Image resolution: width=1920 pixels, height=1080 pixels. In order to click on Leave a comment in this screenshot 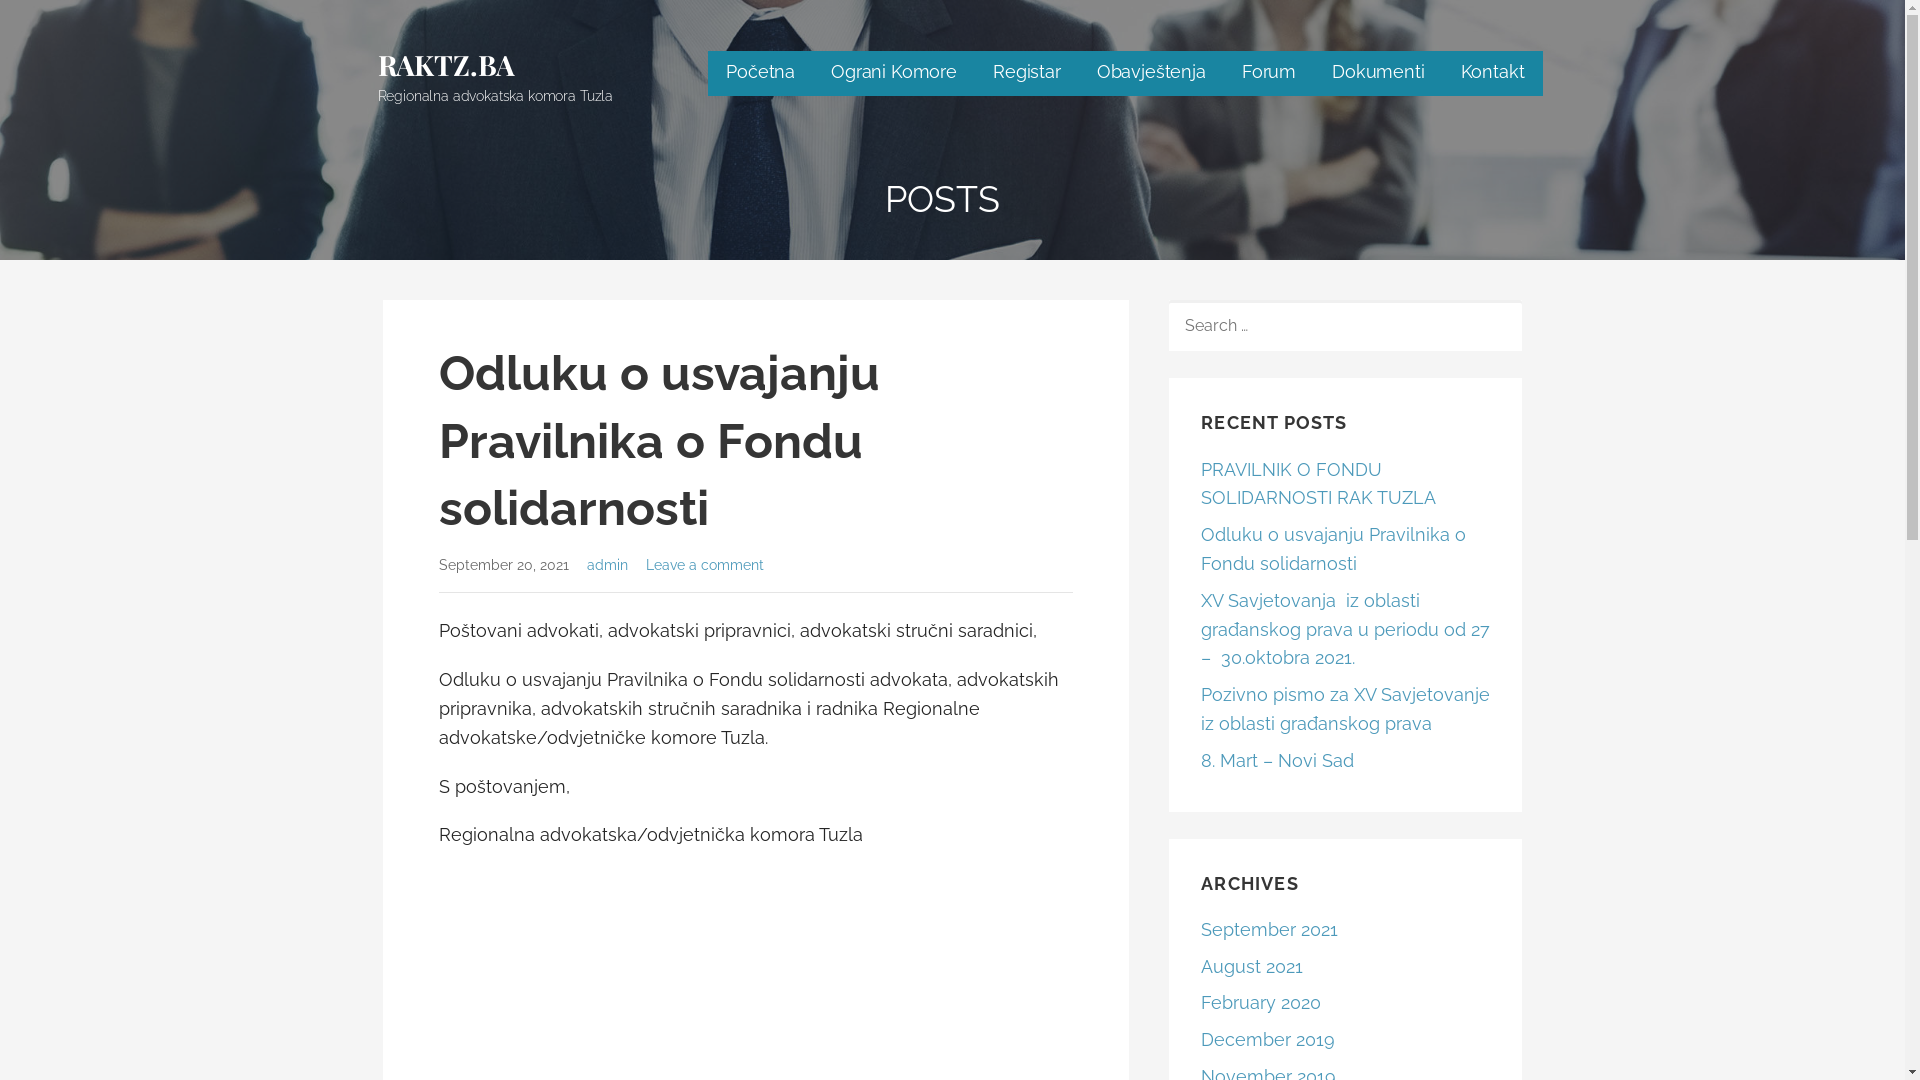, I will do `click(705, 564)`.